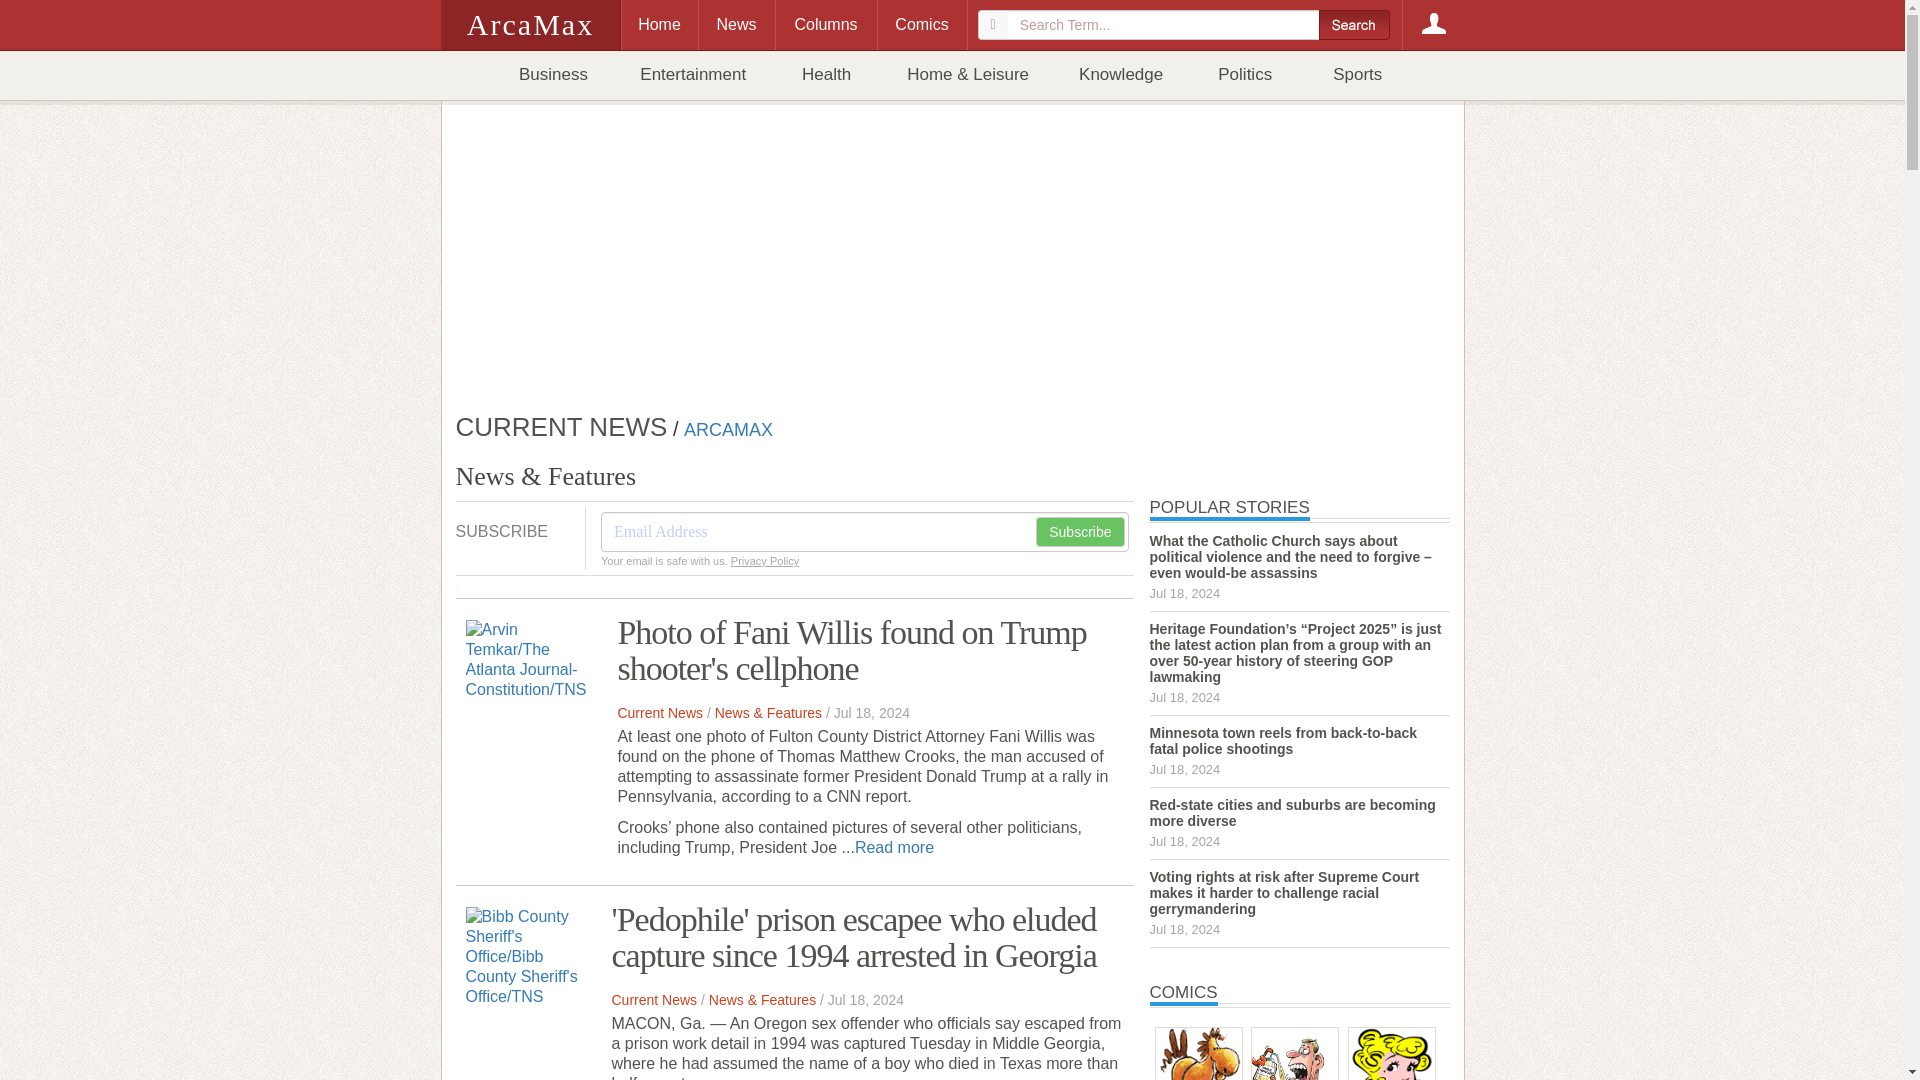  Describe the element at coordinates (692, 75) in the screenshot. I see `Entertainment` at that location.